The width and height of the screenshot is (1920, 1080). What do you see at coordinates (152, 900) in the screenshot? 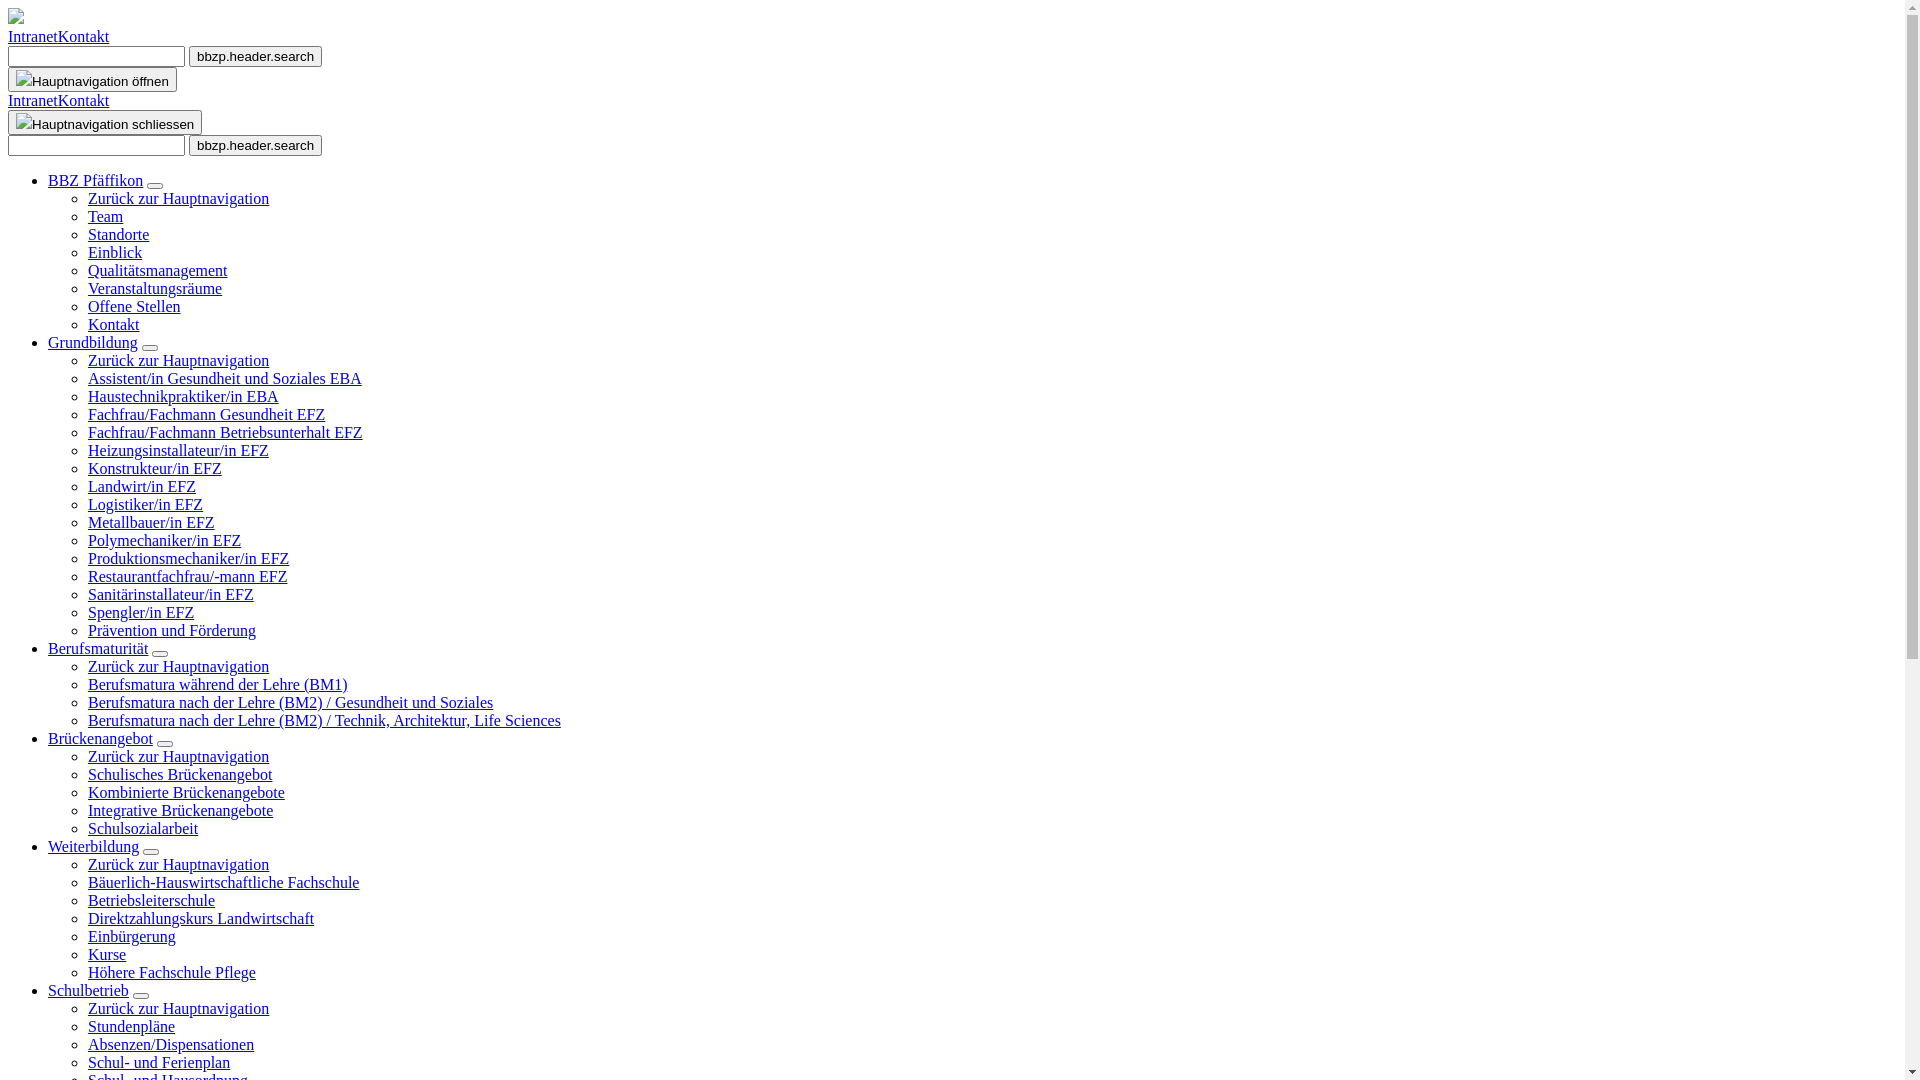
I see `Betriebsleiterschule` at bounding box center [152, 900].